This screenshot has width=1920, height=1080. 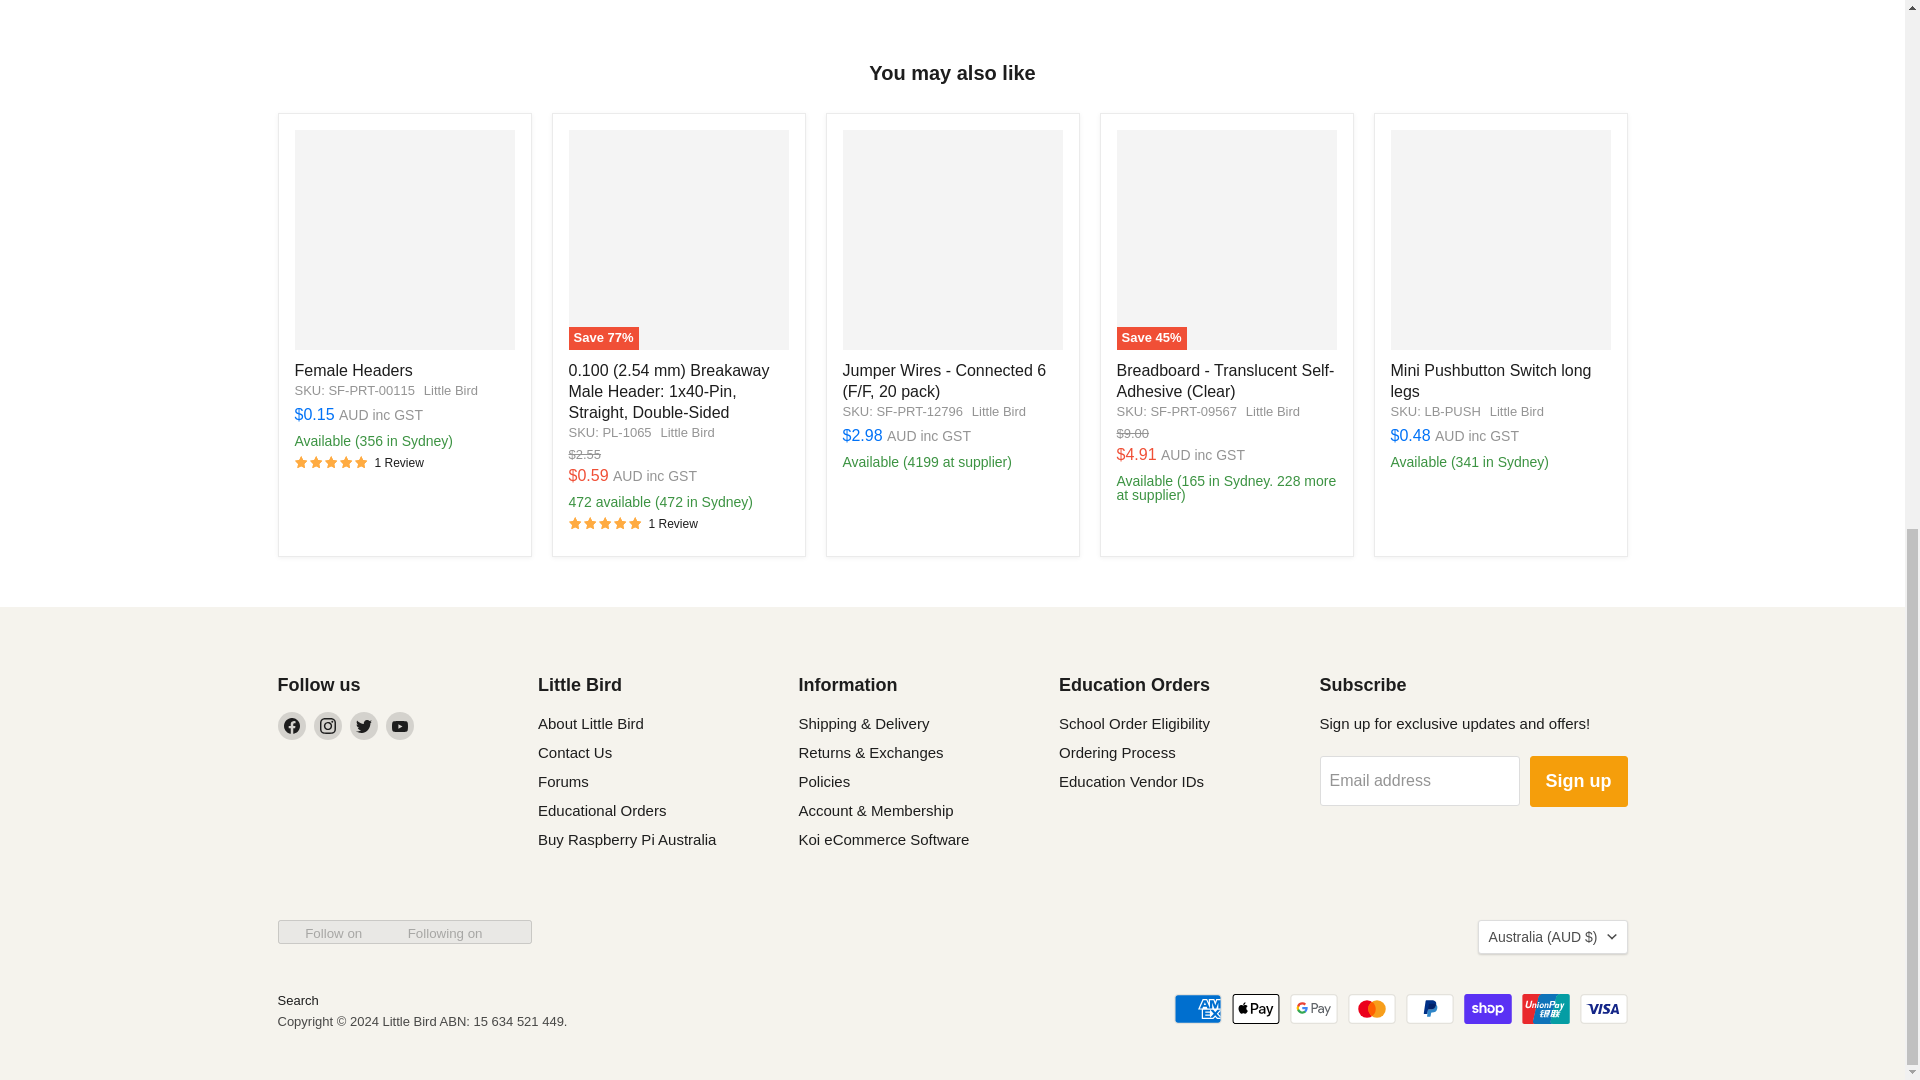 I want to click on Little Bird, so click(x=1272, y=411).